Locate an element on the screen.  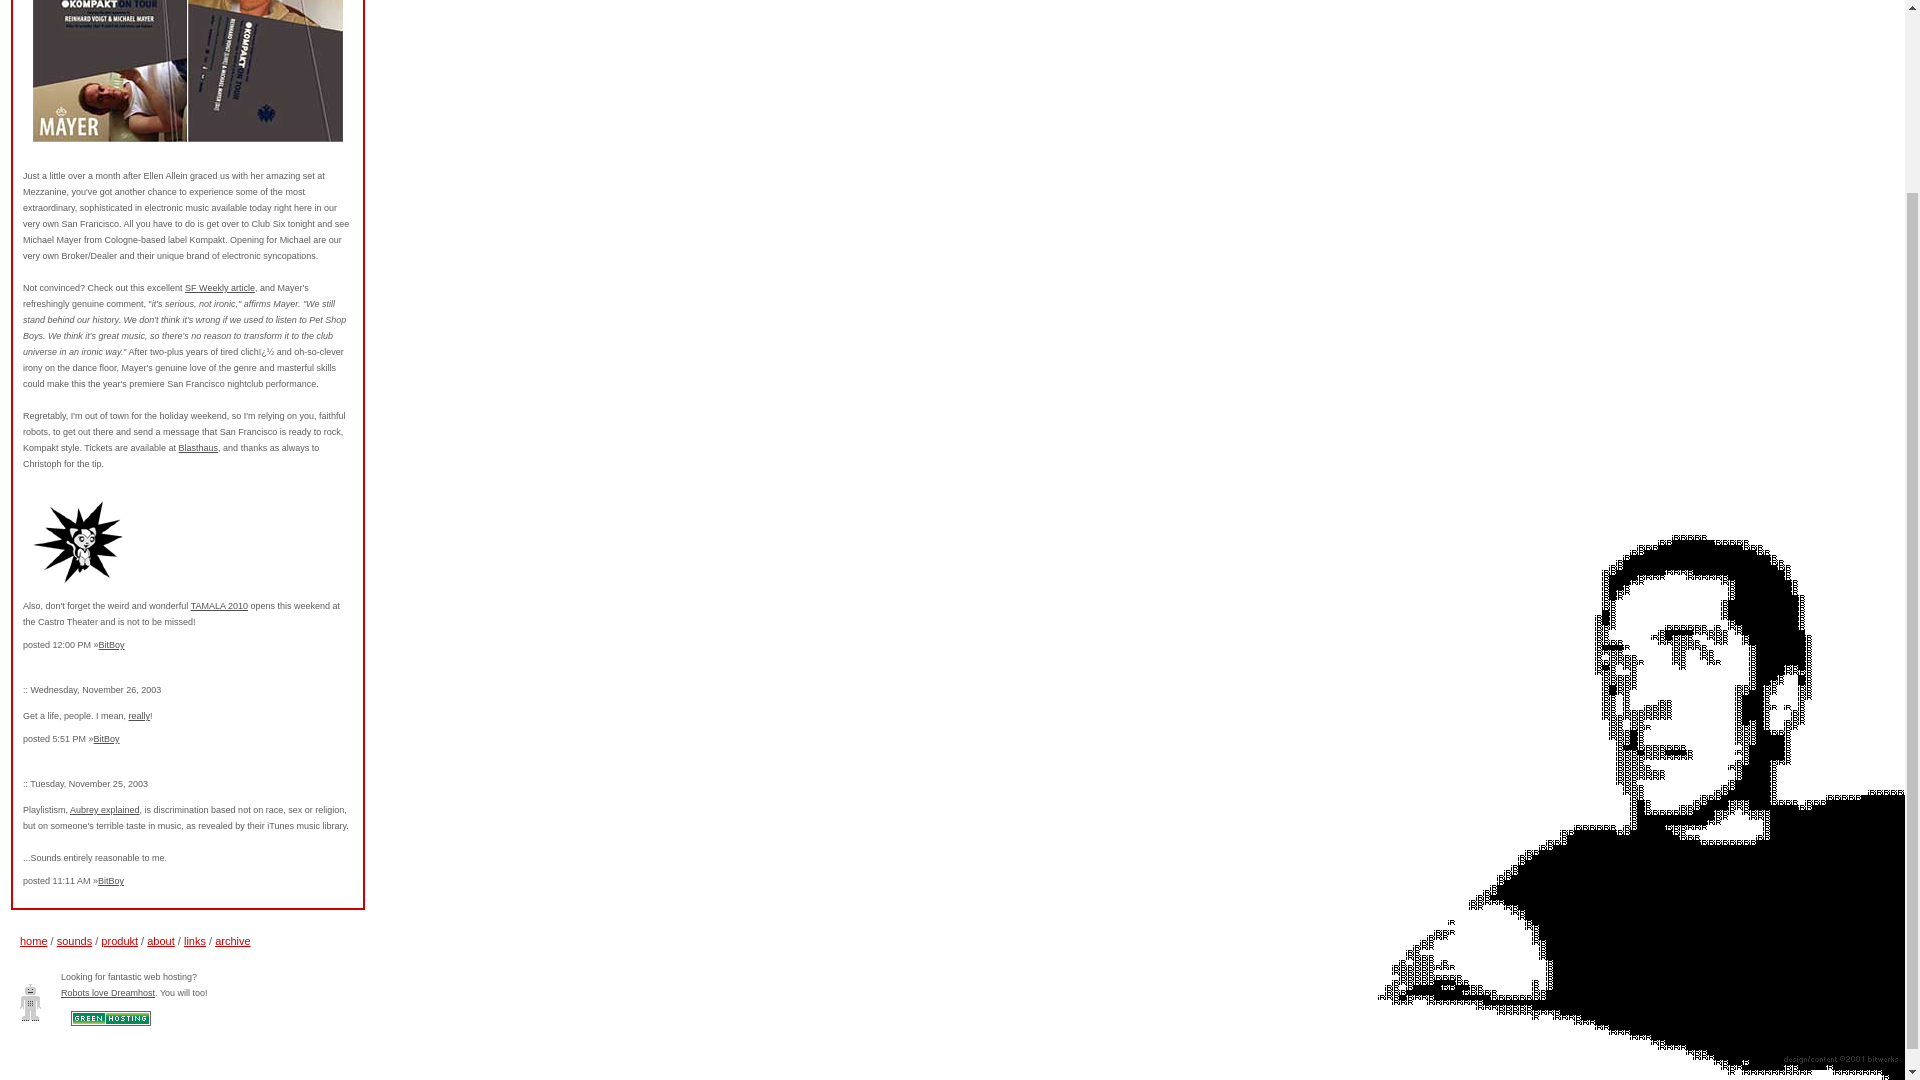
BitBoy is located at coordinates (110, 880).